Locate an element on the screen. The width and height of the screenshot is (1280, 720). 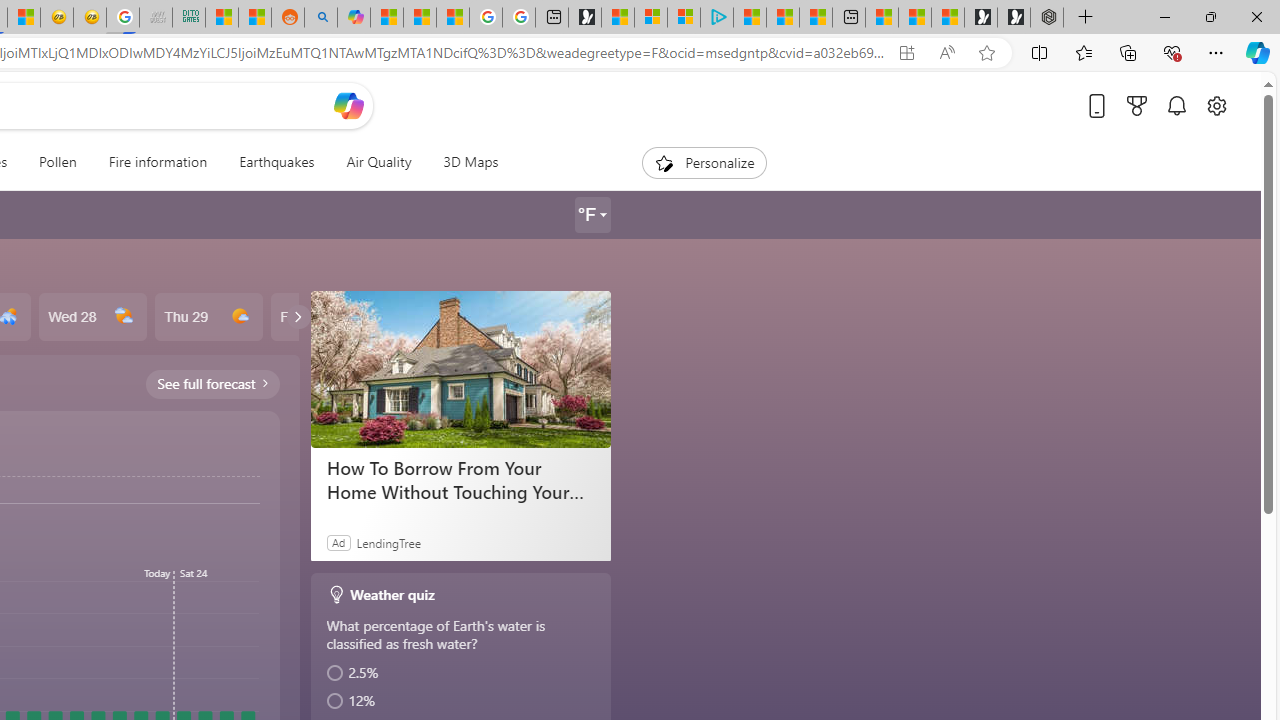
12% is located at coordinates (462, 701).